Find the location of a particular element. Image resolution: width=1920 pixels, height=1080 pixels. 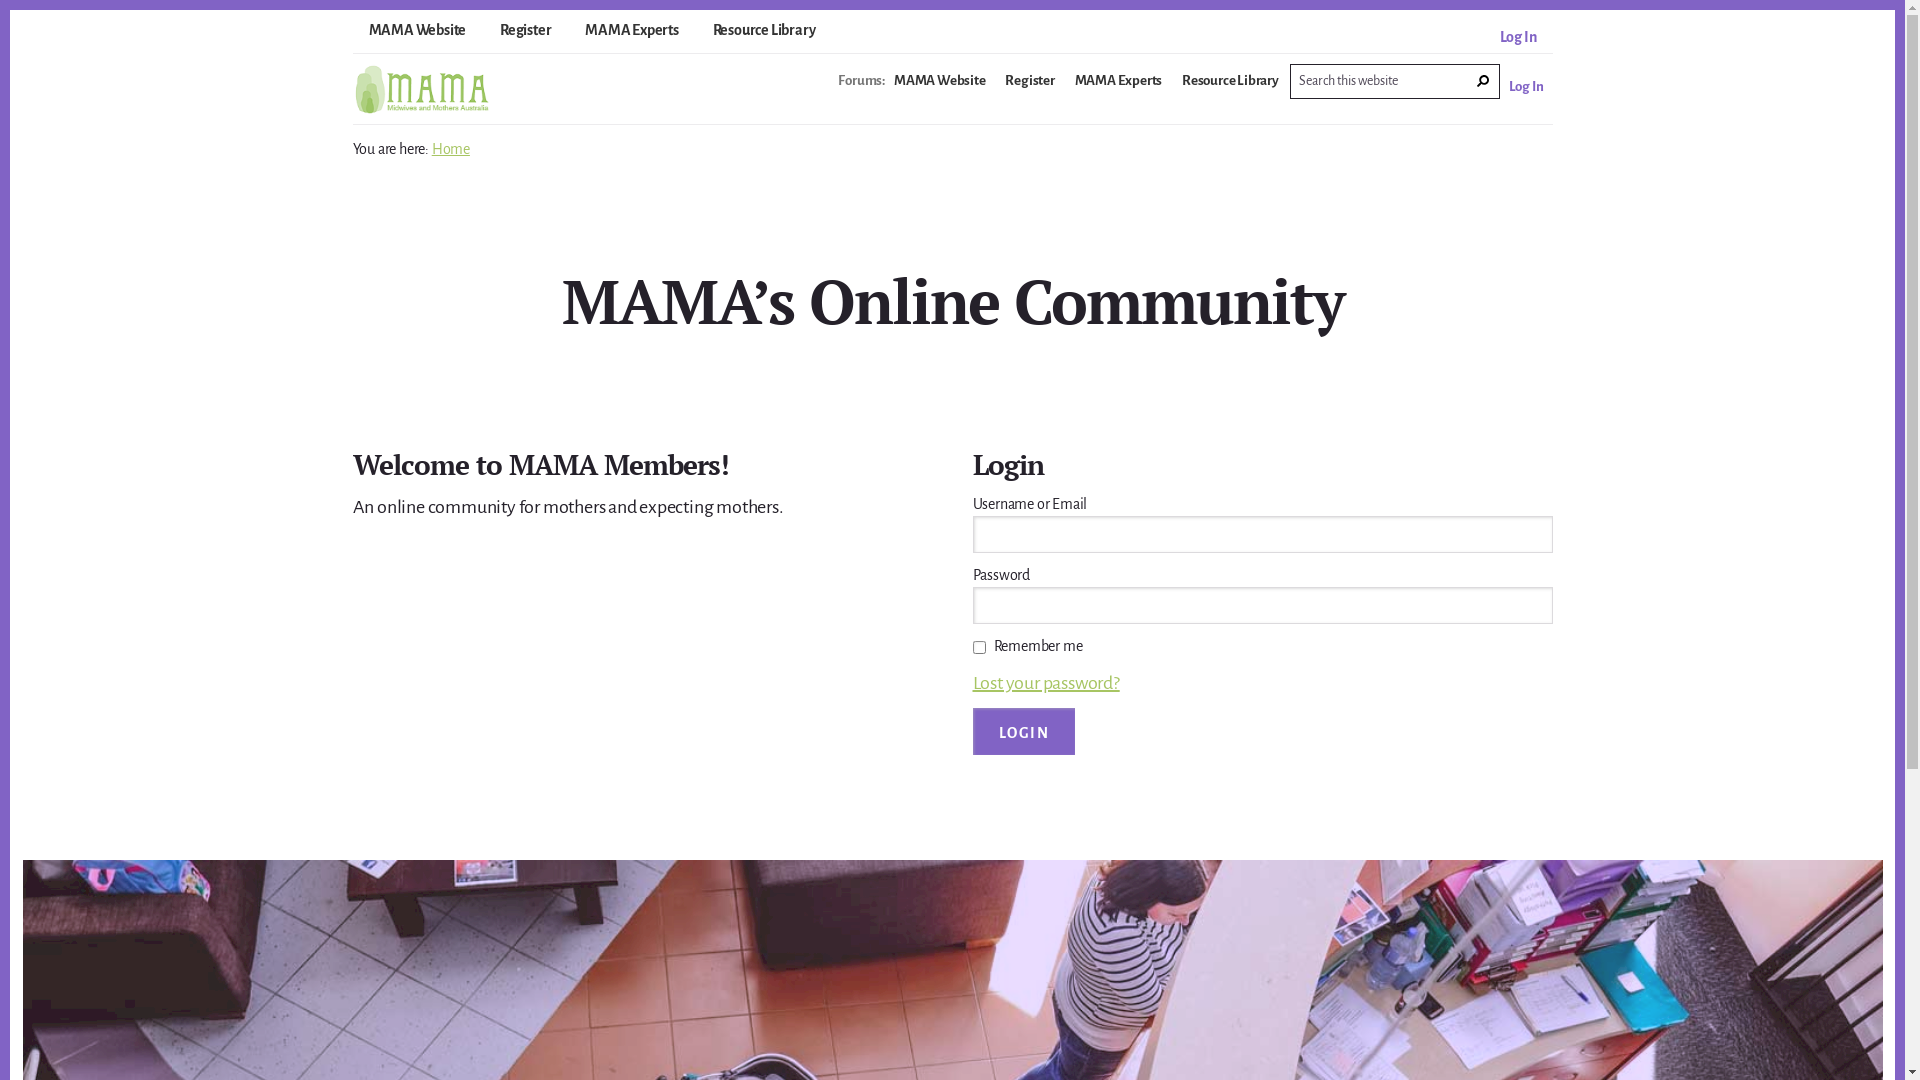

Skip to content is located at coordinates (10, 10).